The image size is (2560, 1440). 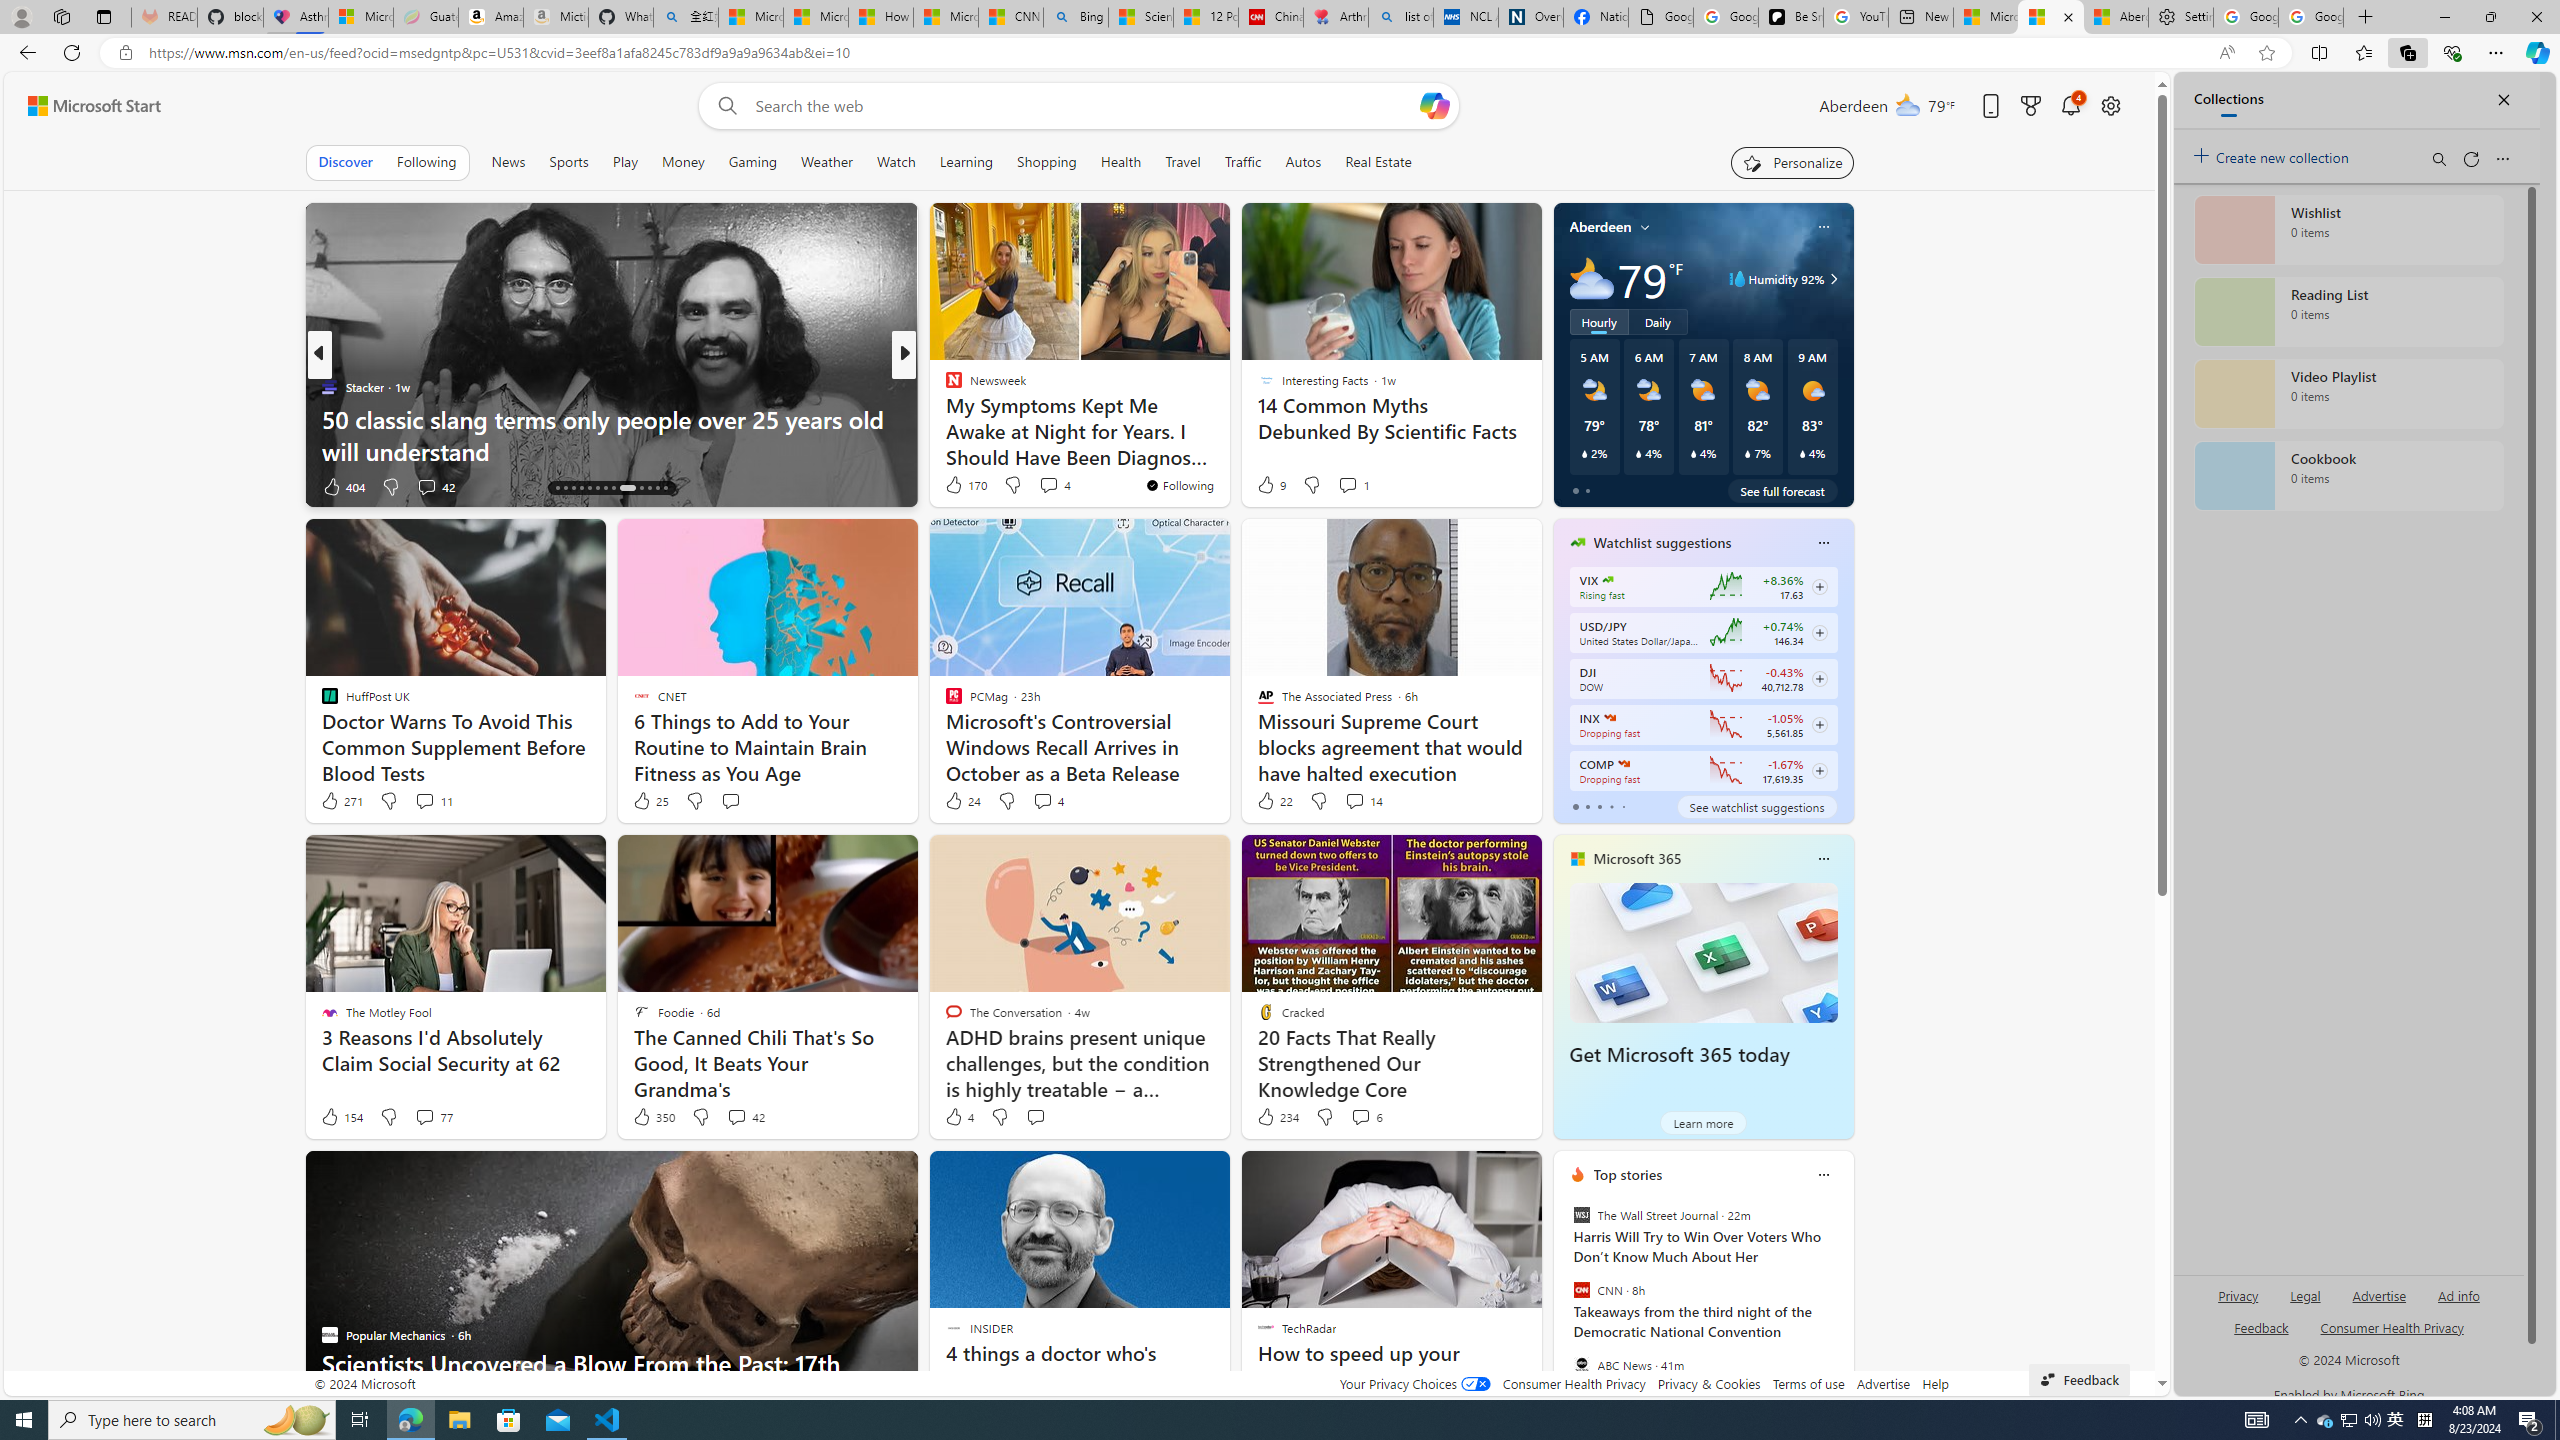 I want to click on tab-2, so click(x=1598, y=806).